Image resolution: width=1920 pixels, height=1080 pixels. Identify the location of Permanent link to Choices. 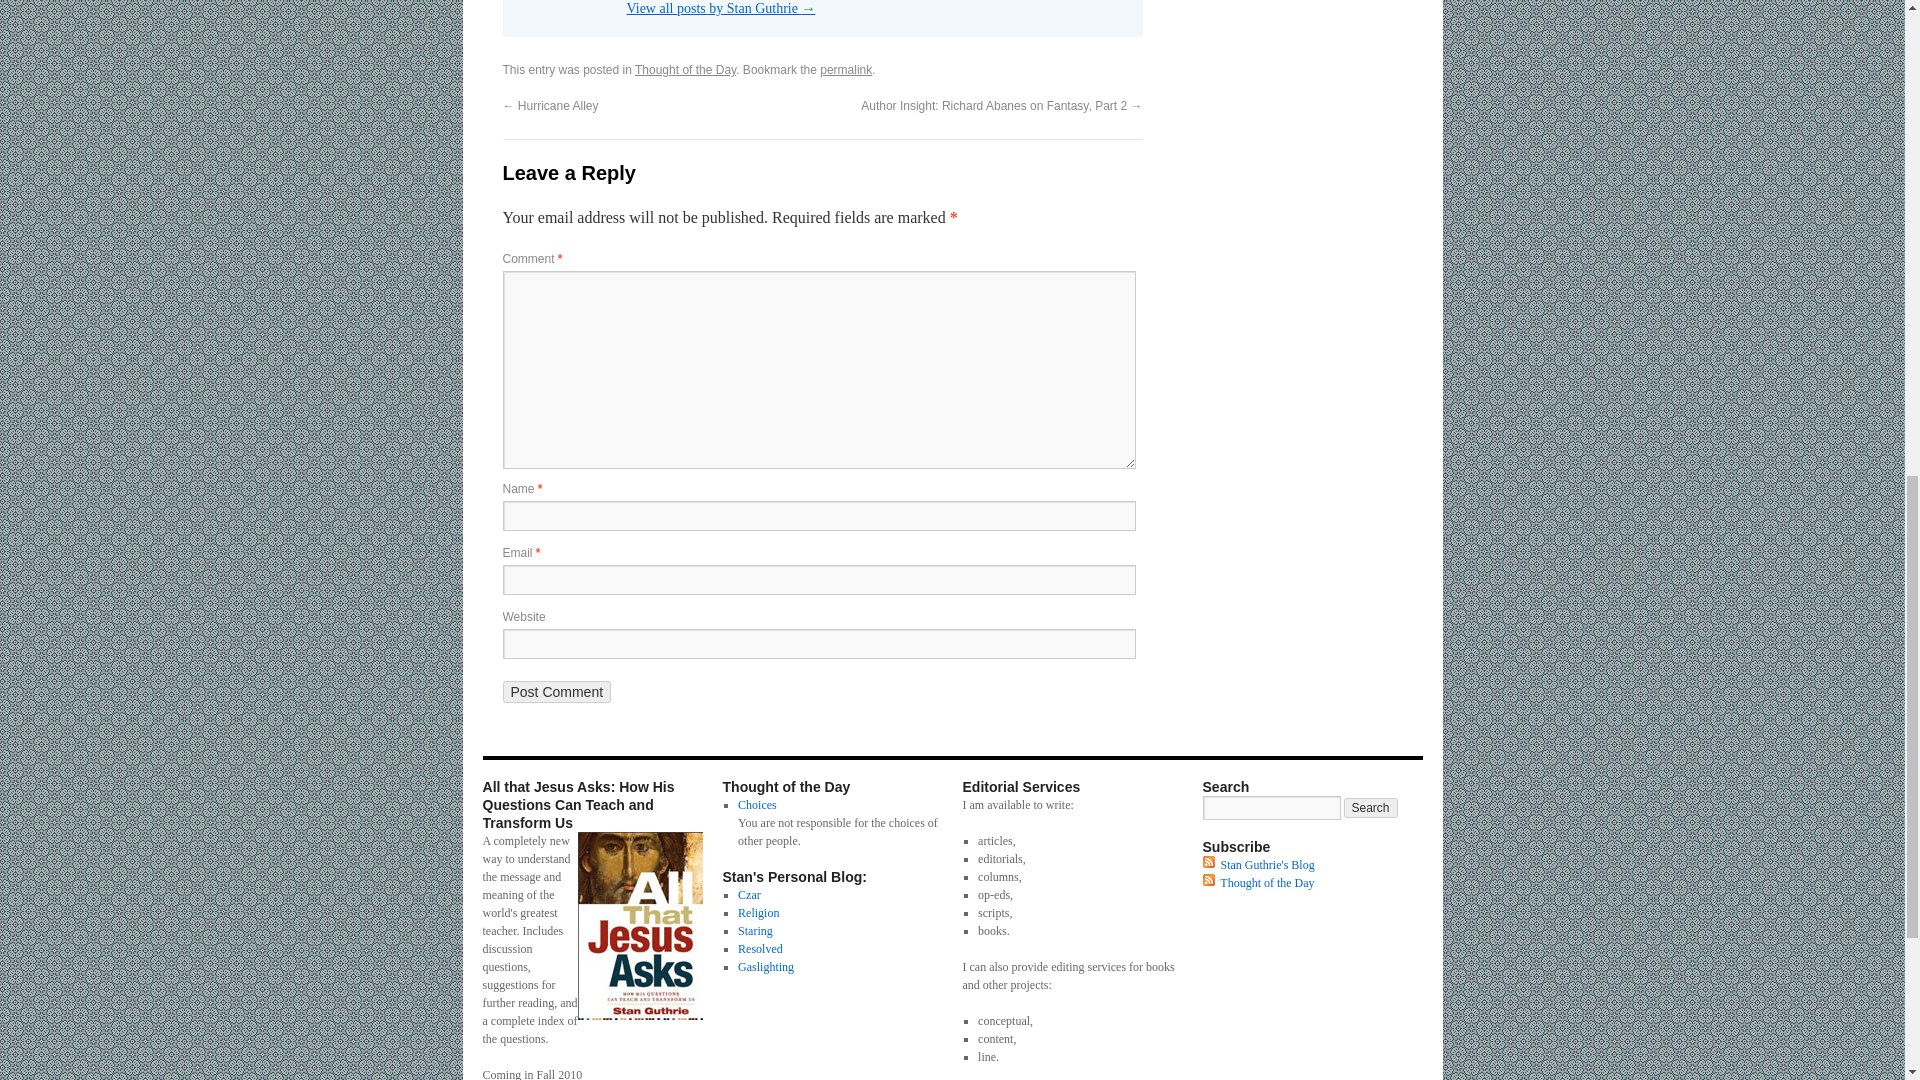
(757, 805).